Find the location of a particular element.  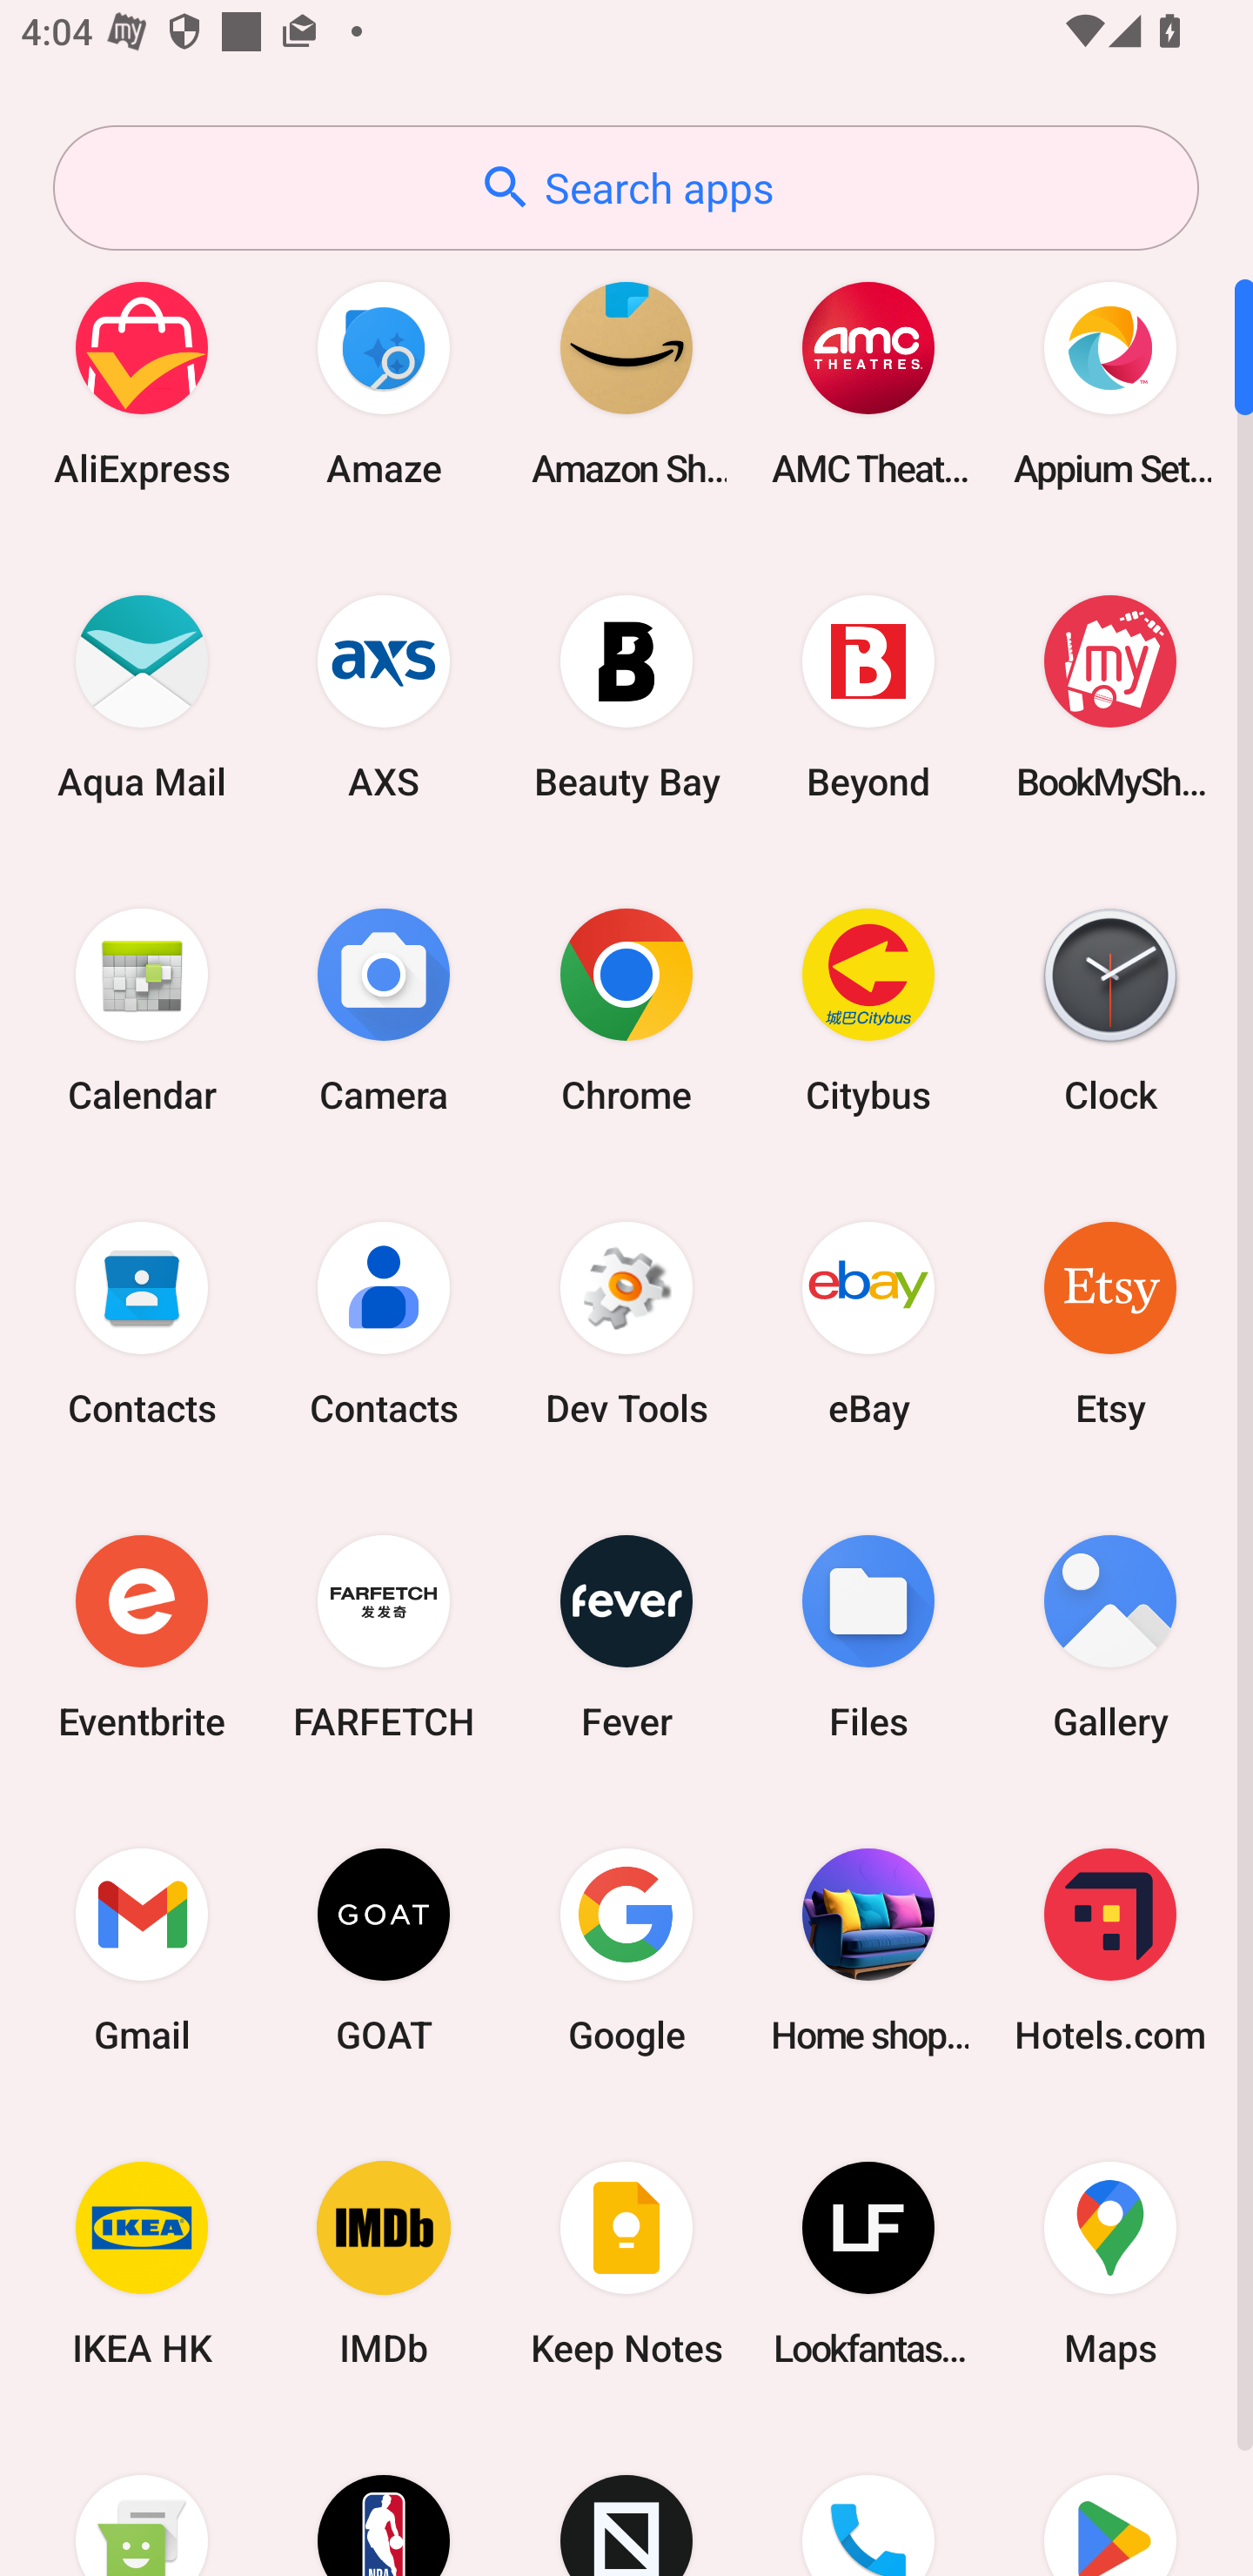

Google is located at coordinates (626, 1949).